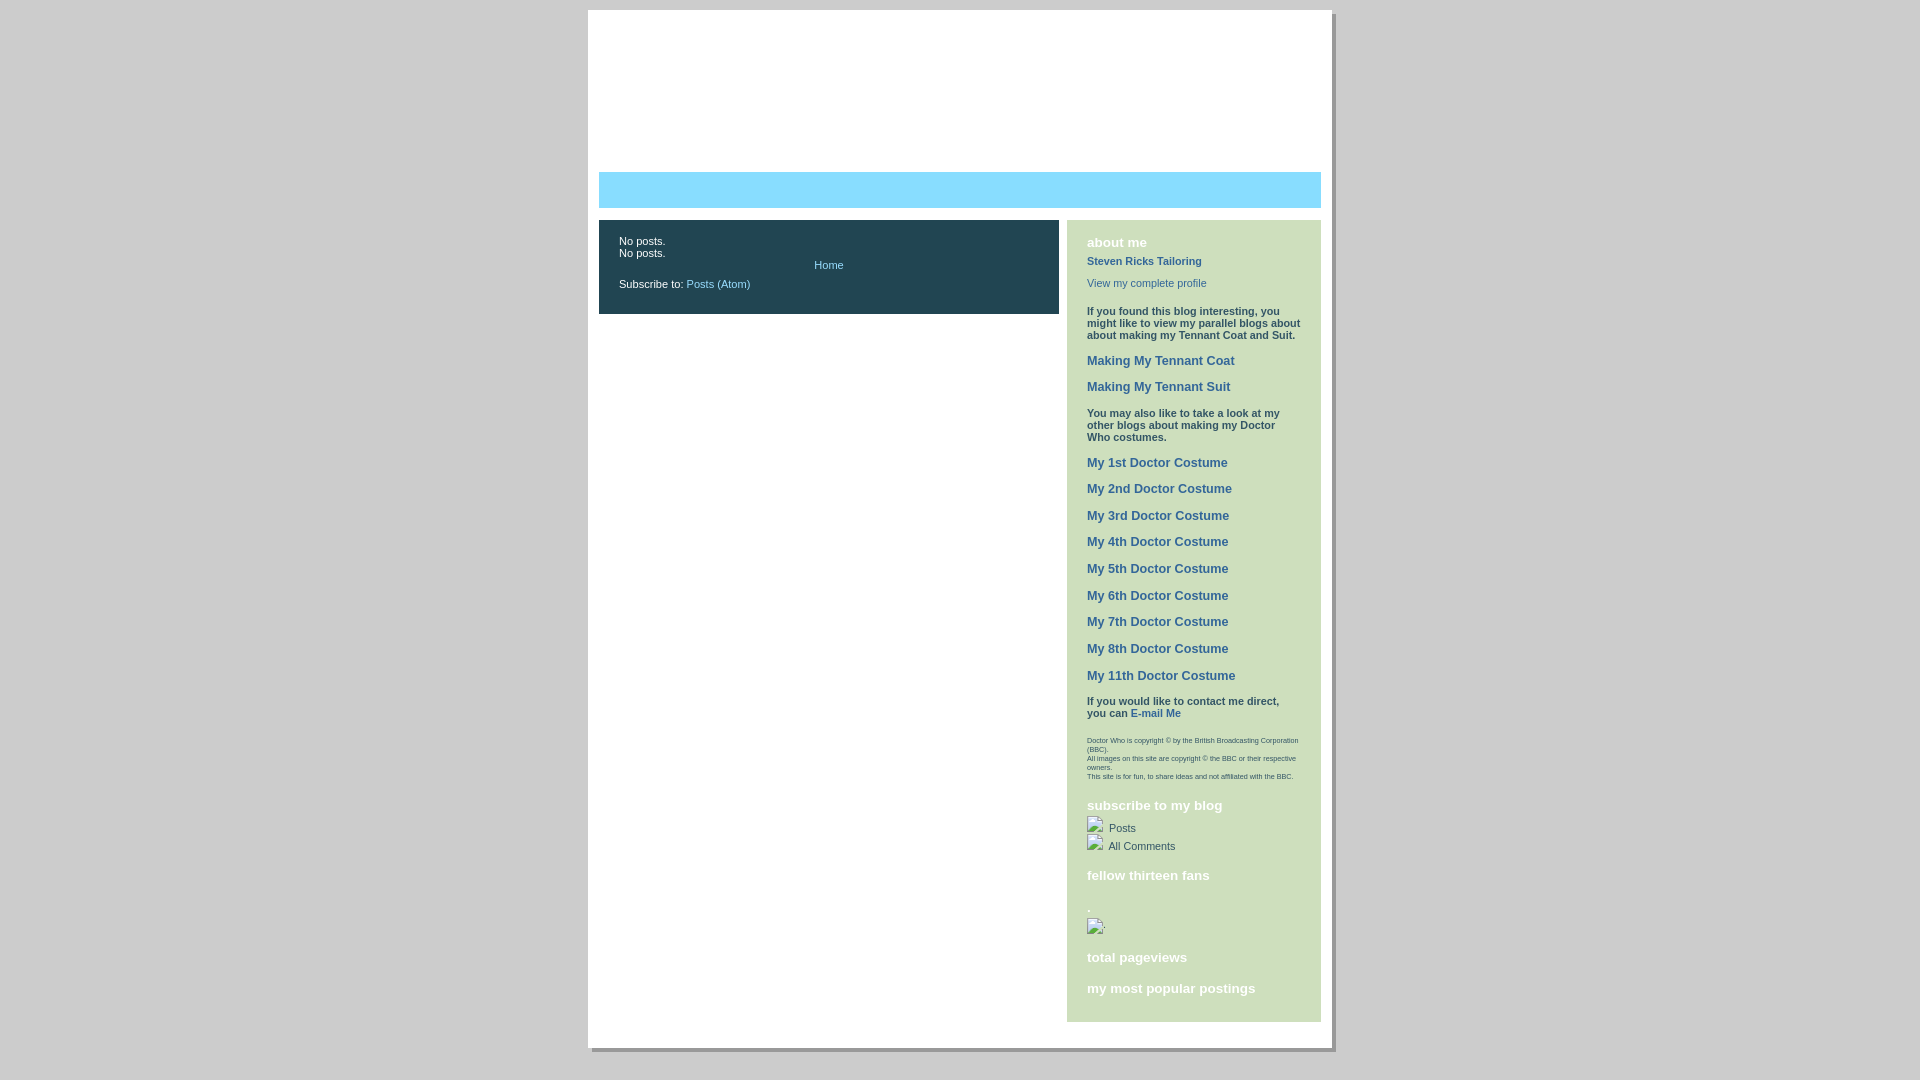 Image resolution: width=1920 pixels, height=1080 pixels. I want to click on My 2nd Doctor Costume, so click(1160, 489).